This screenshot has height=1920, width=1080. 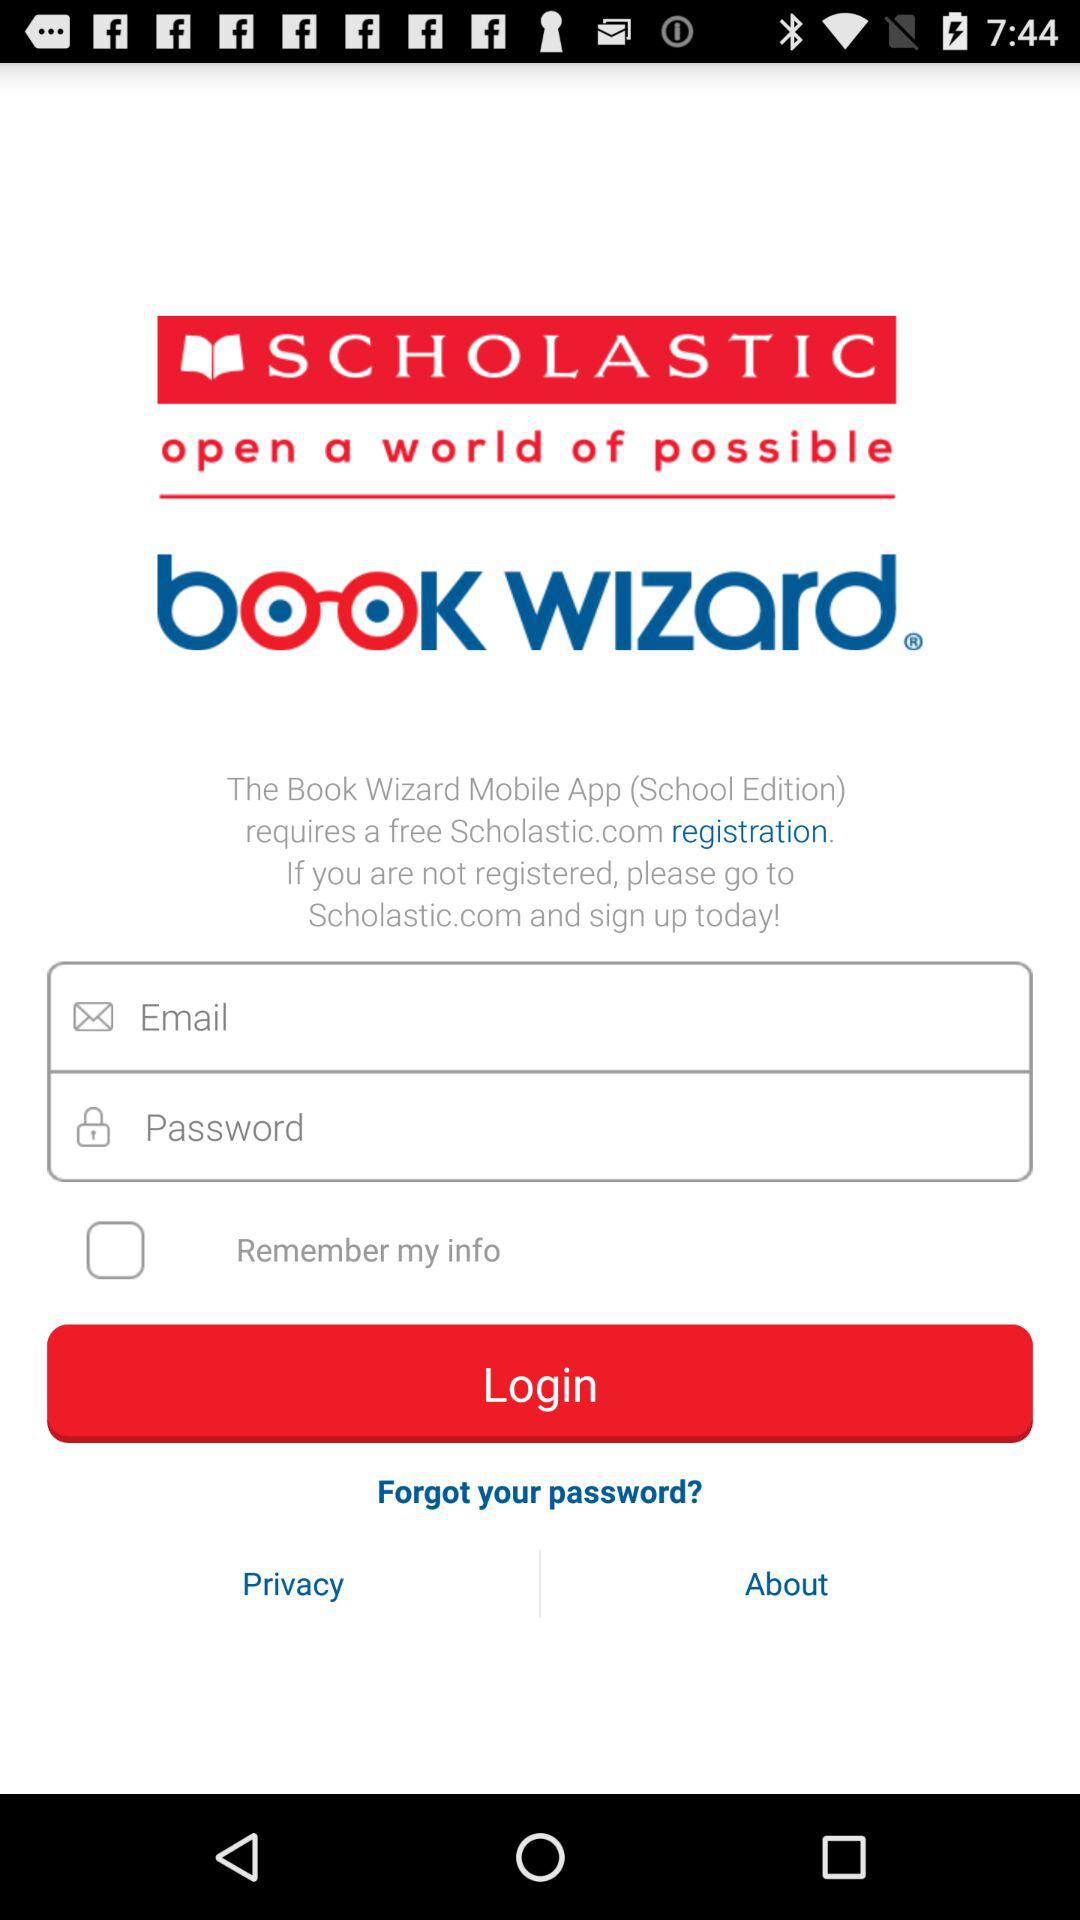 What do you see at coordinates (293, 1582) in the screenshot?
I see `click privacy item` at bounding box center [293, 1582].